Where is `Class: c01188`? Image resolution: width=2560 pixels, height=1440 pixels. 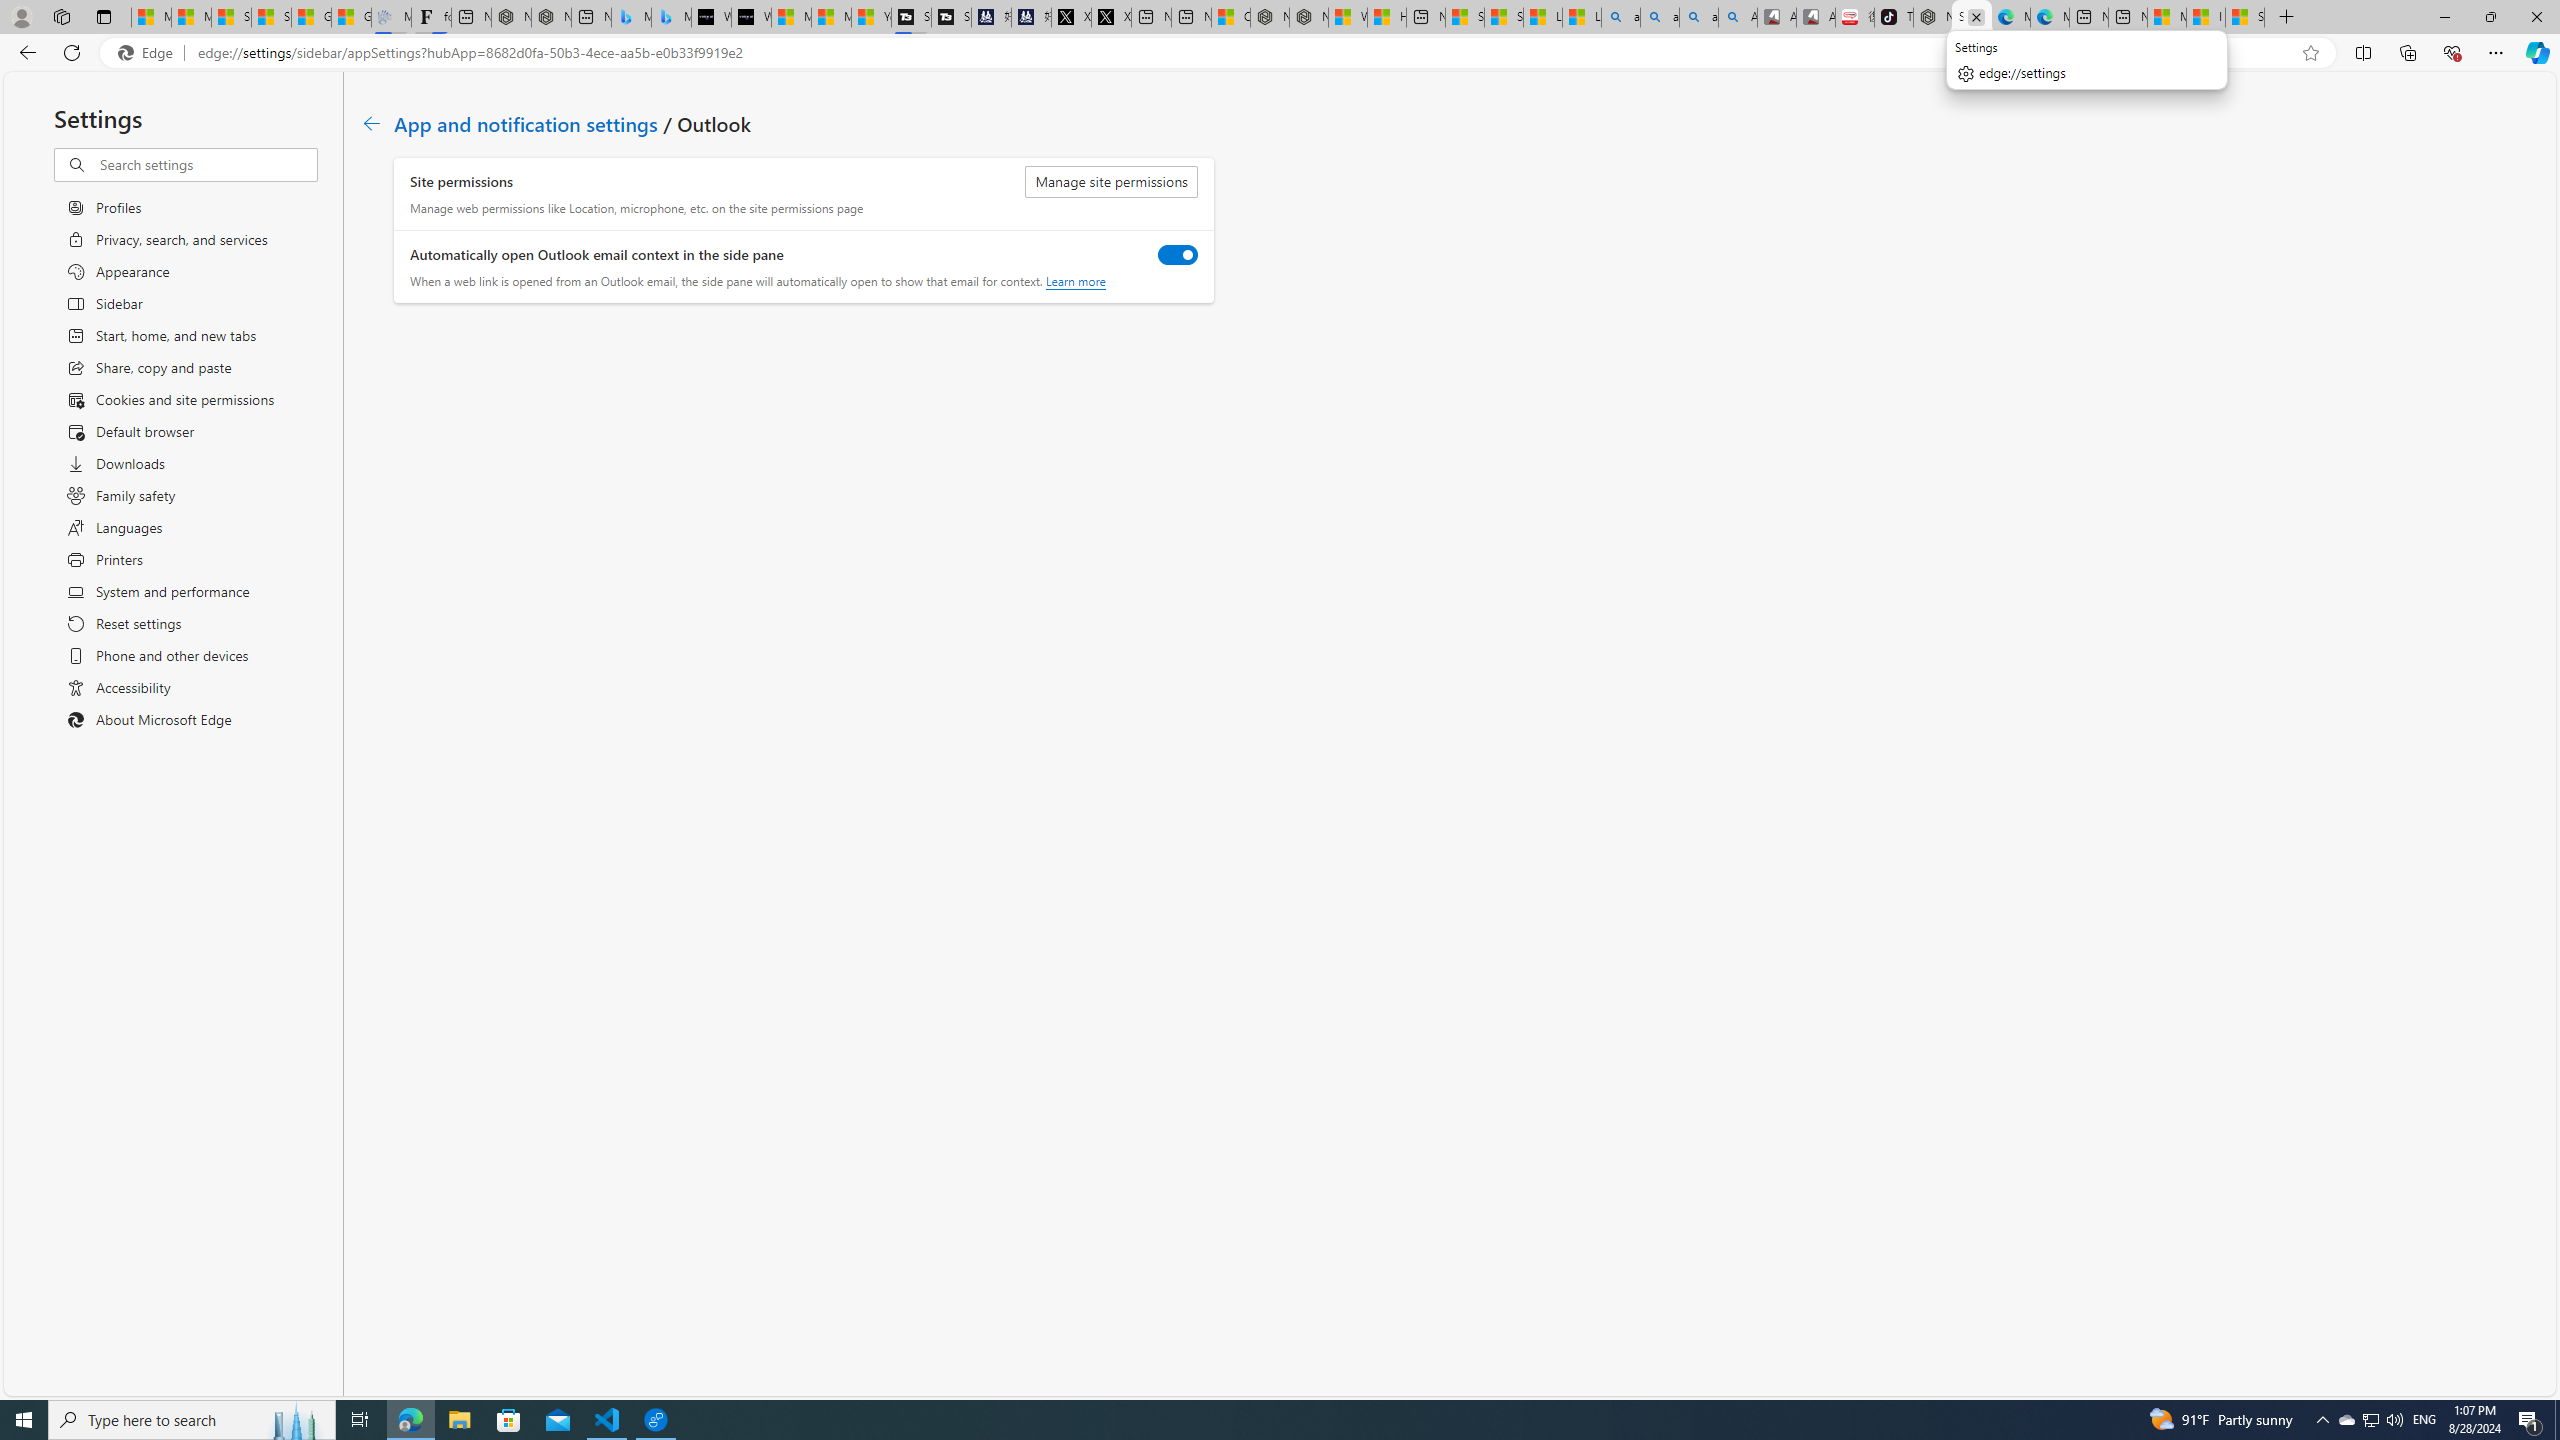 Class: c01188 is located at coordinates (370, 123).